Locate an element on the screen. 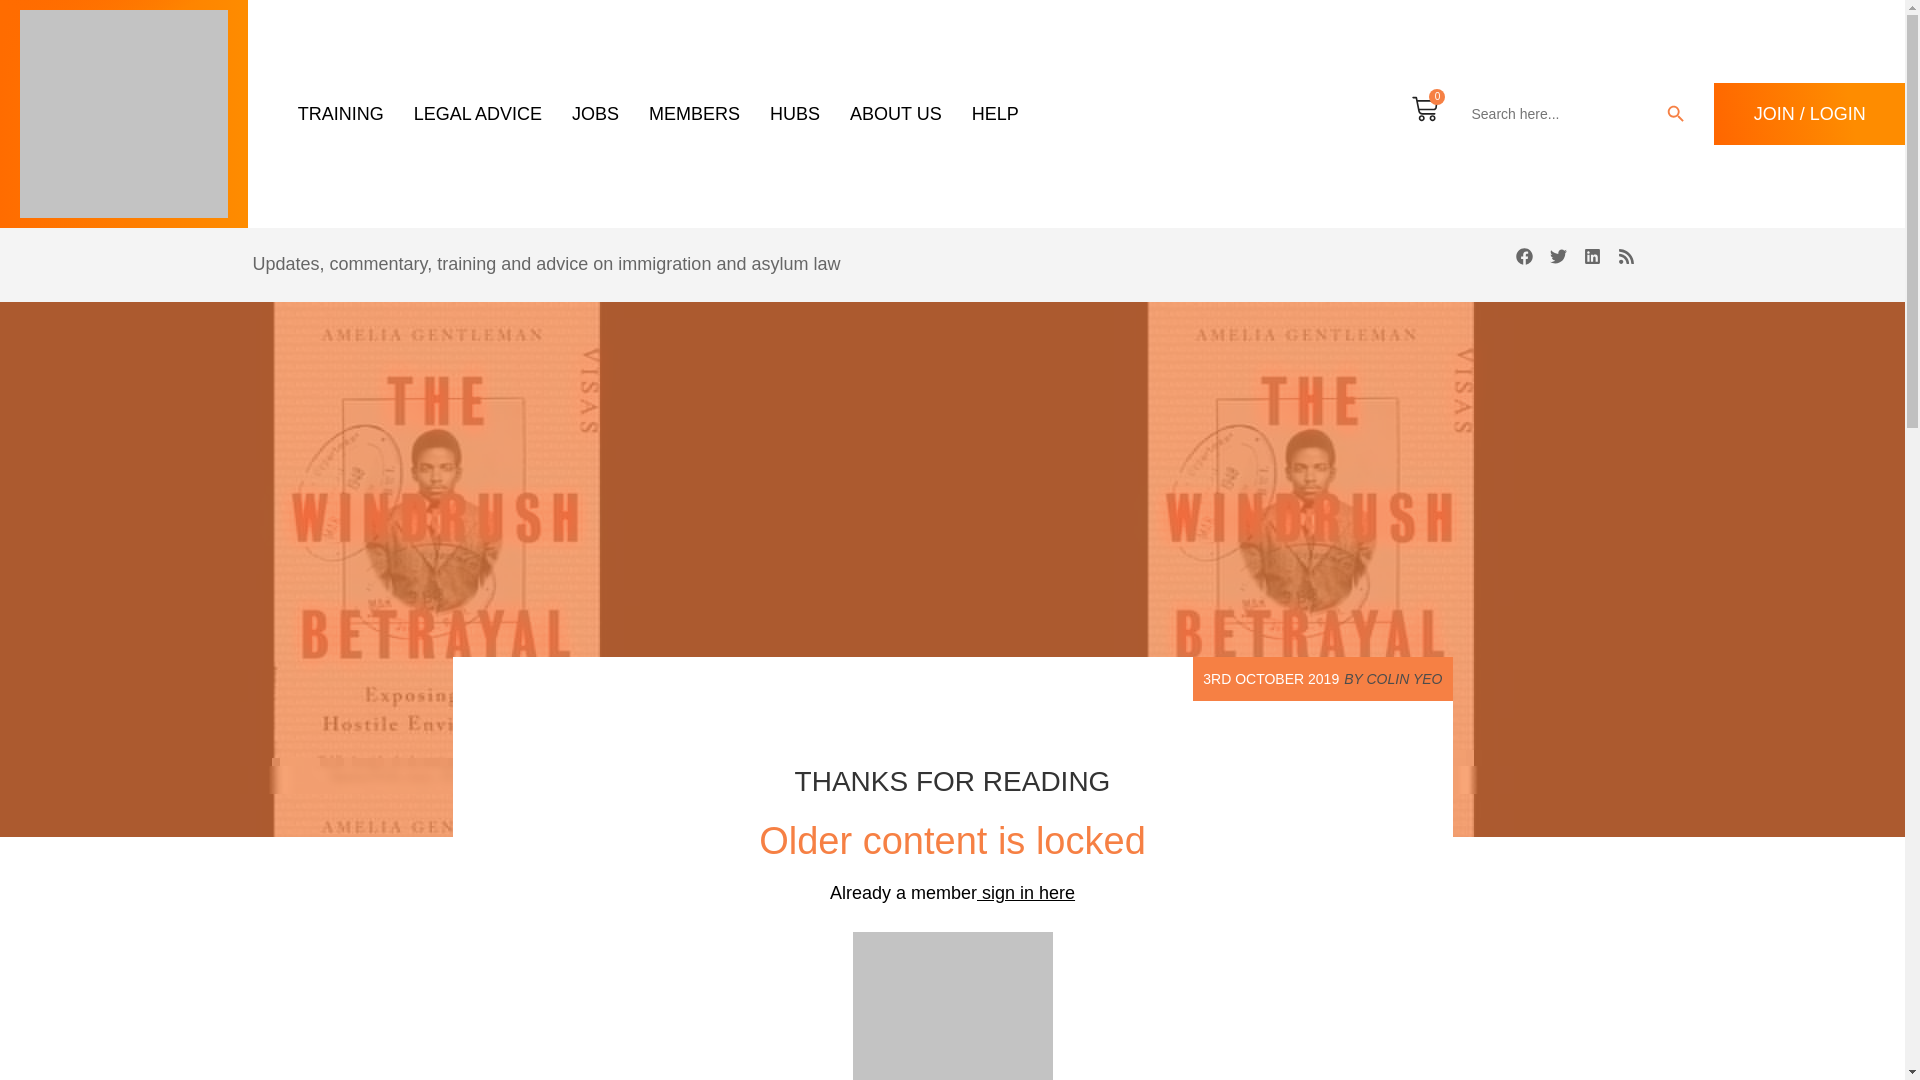 The width and height of the screenshot is (1920, 1080). ABOUT US is located at coordinates (896, 114).